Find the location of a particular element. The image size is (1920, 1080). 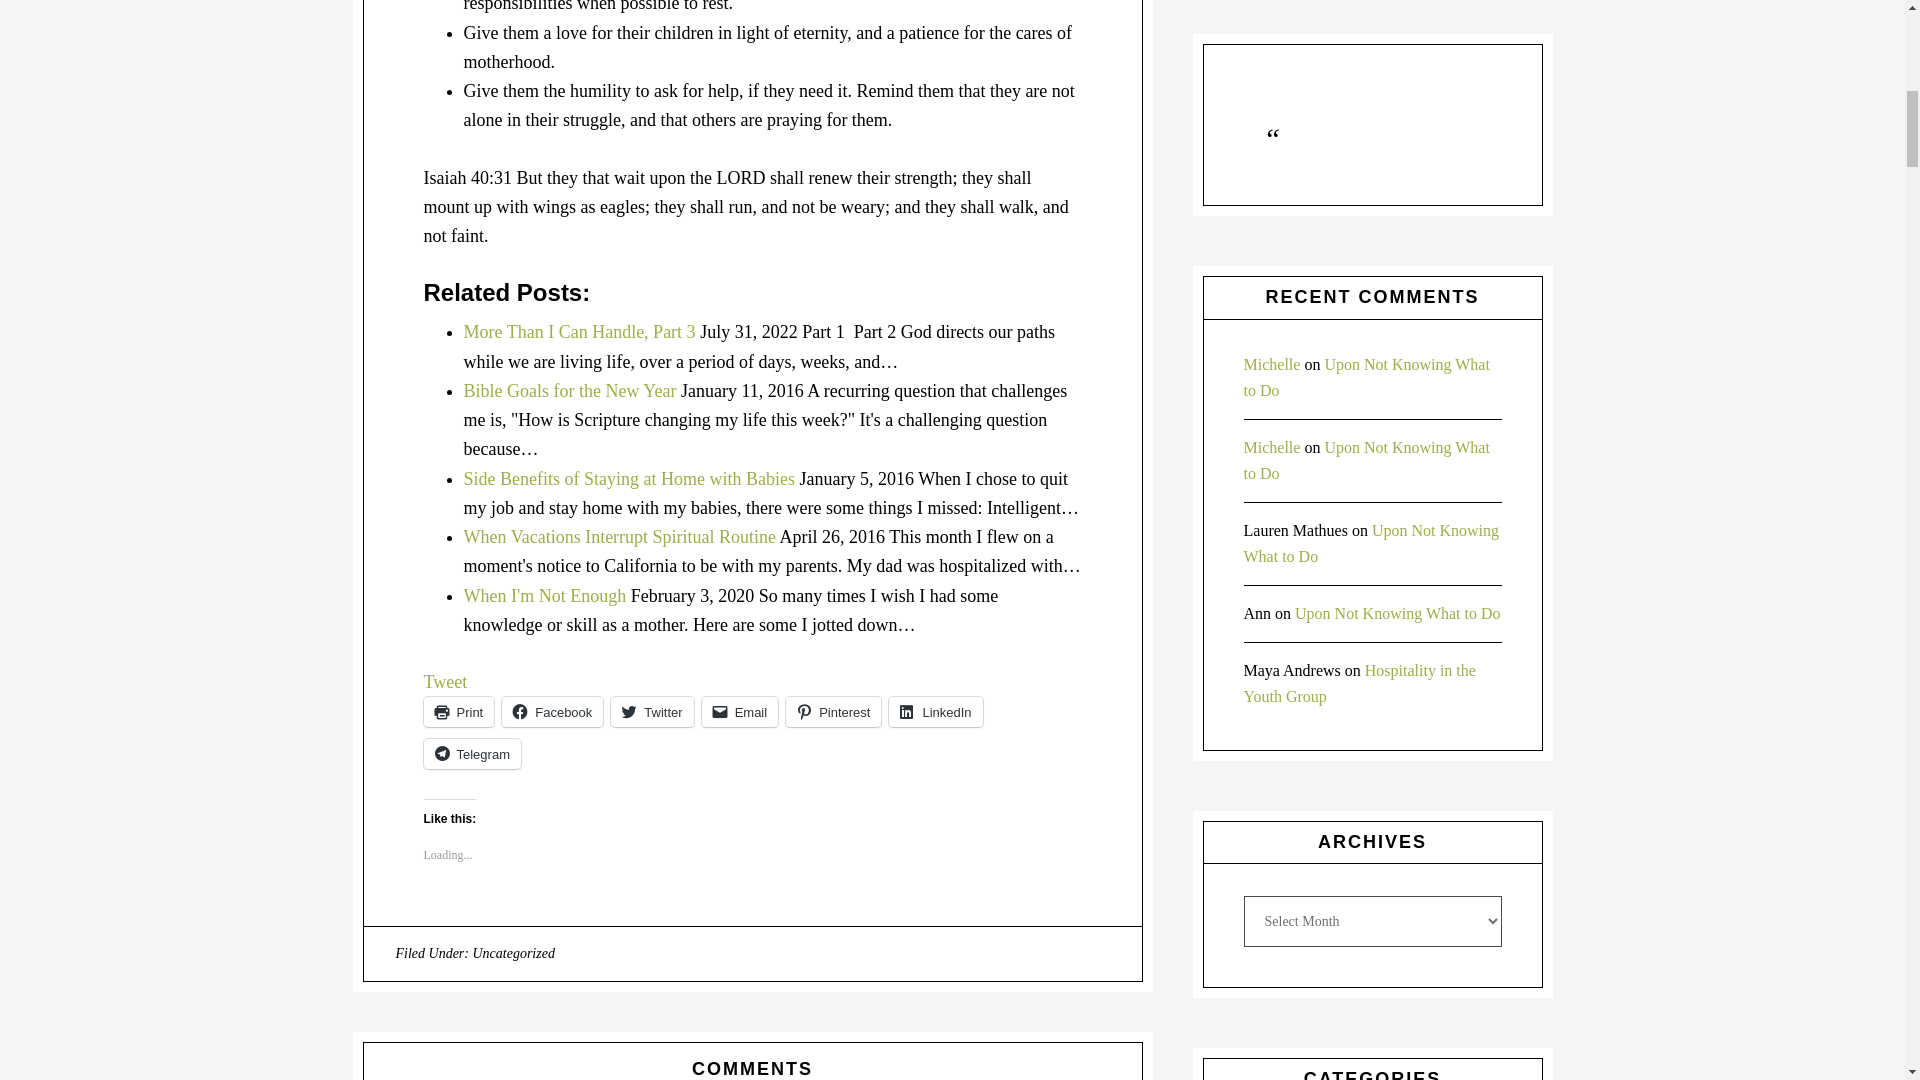

Telegram is located at coordinates (472, 753).